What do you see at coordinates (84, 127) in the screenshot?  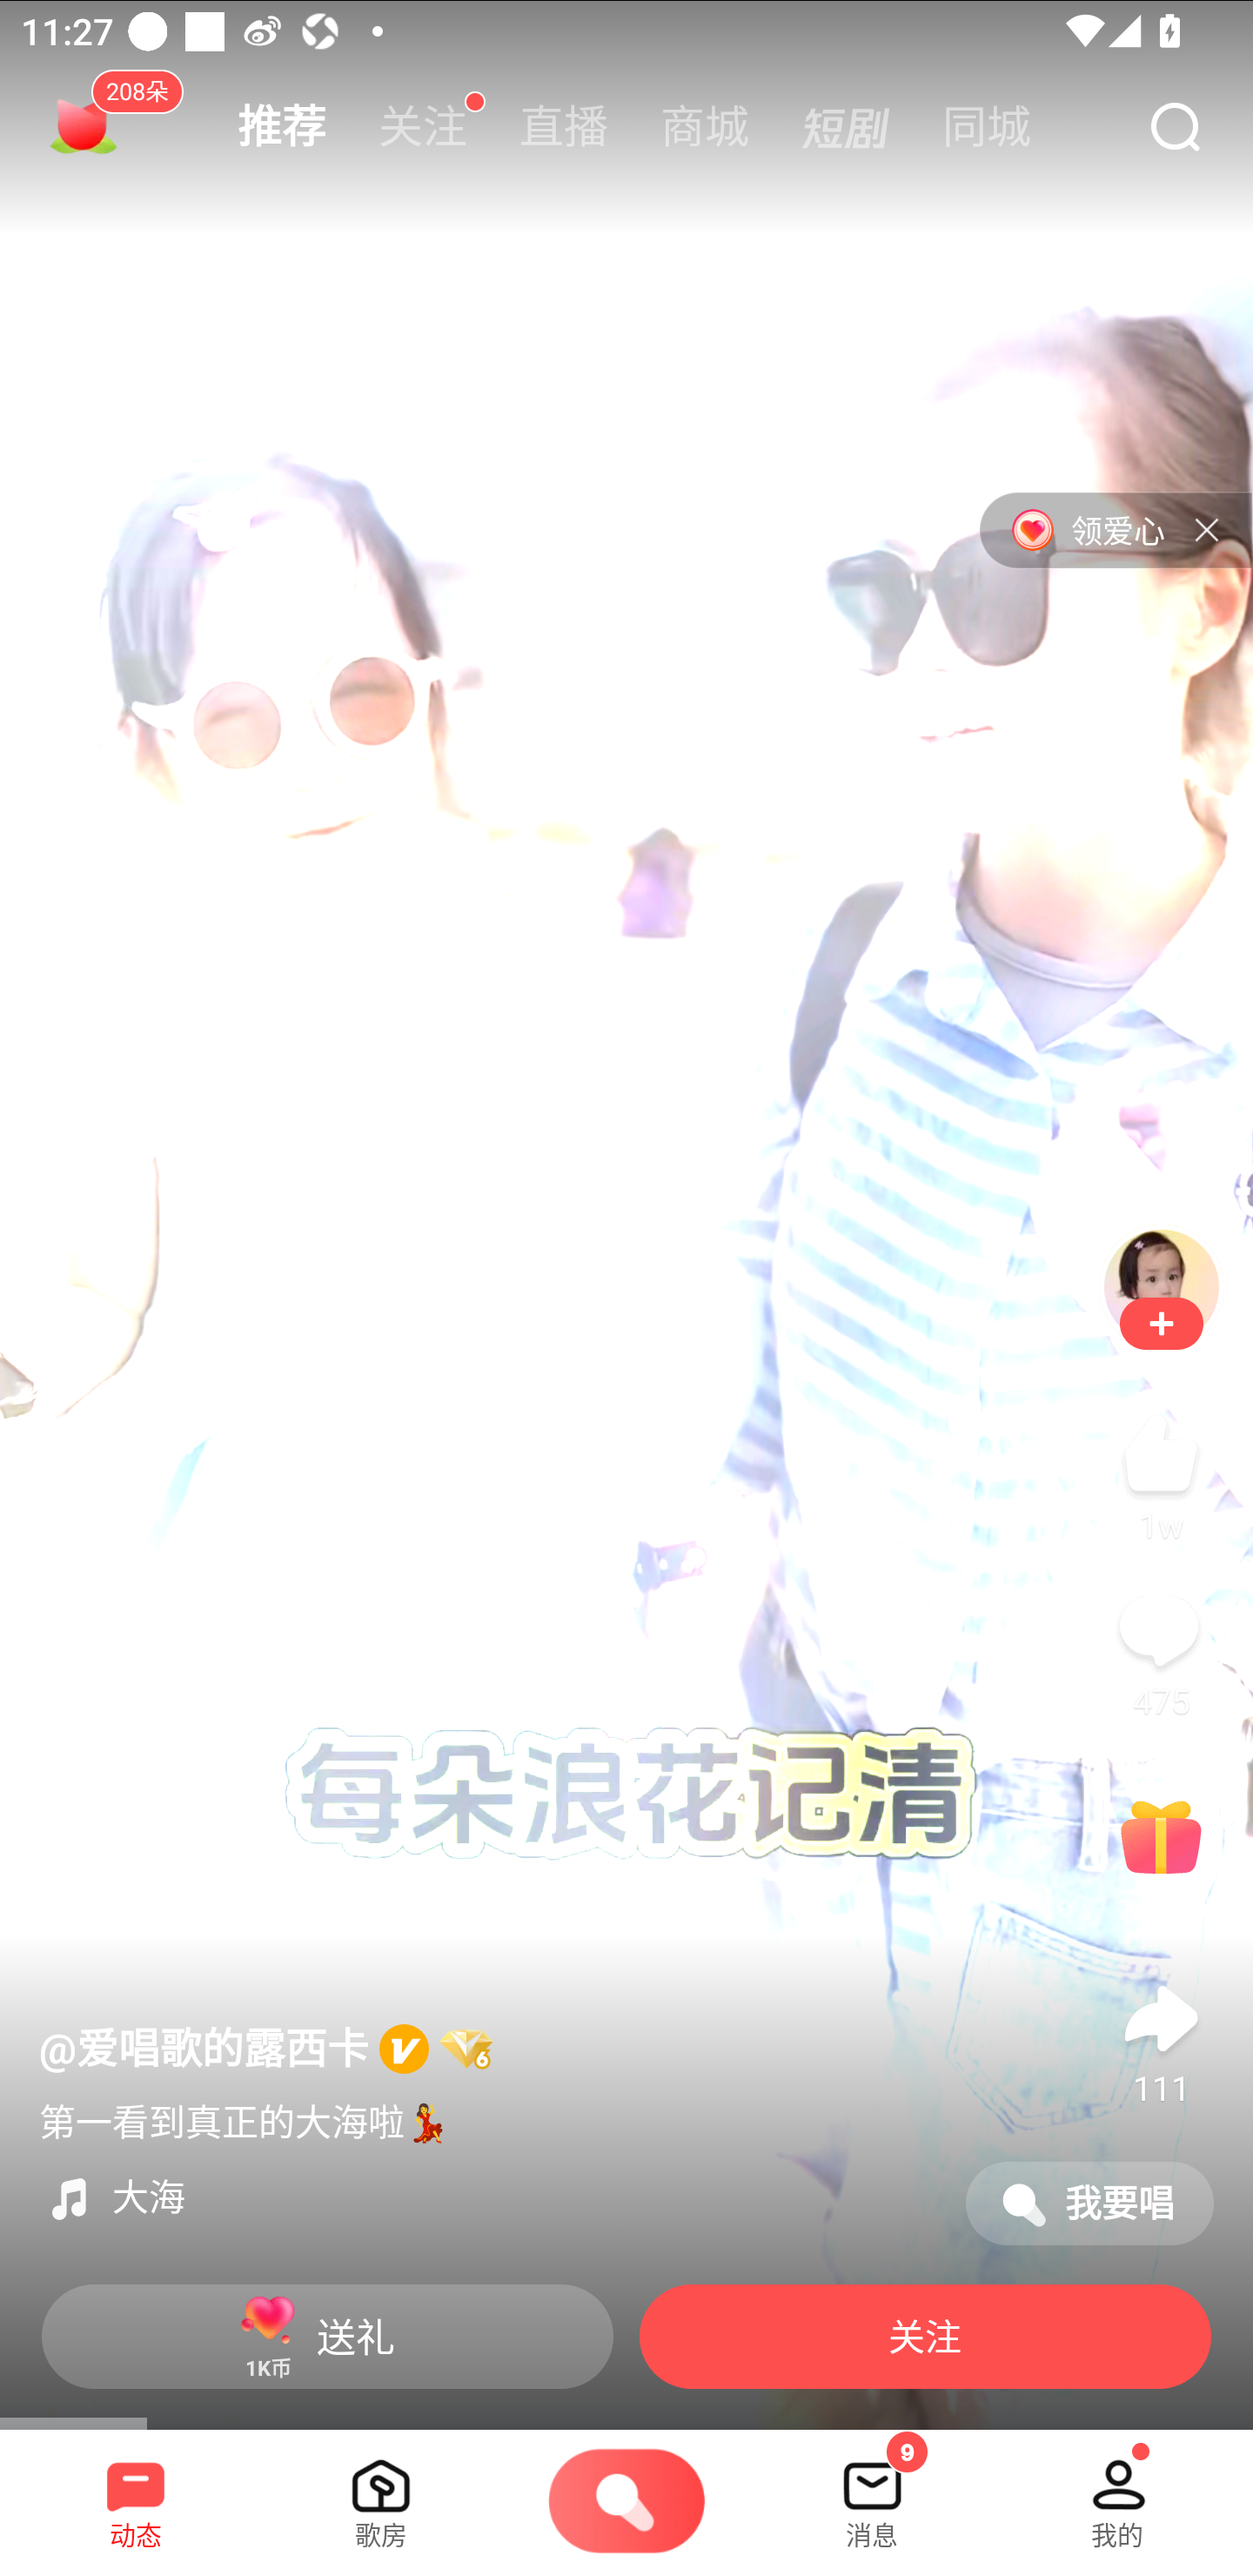 I see `任务中心` at bounding box center [84, 127].